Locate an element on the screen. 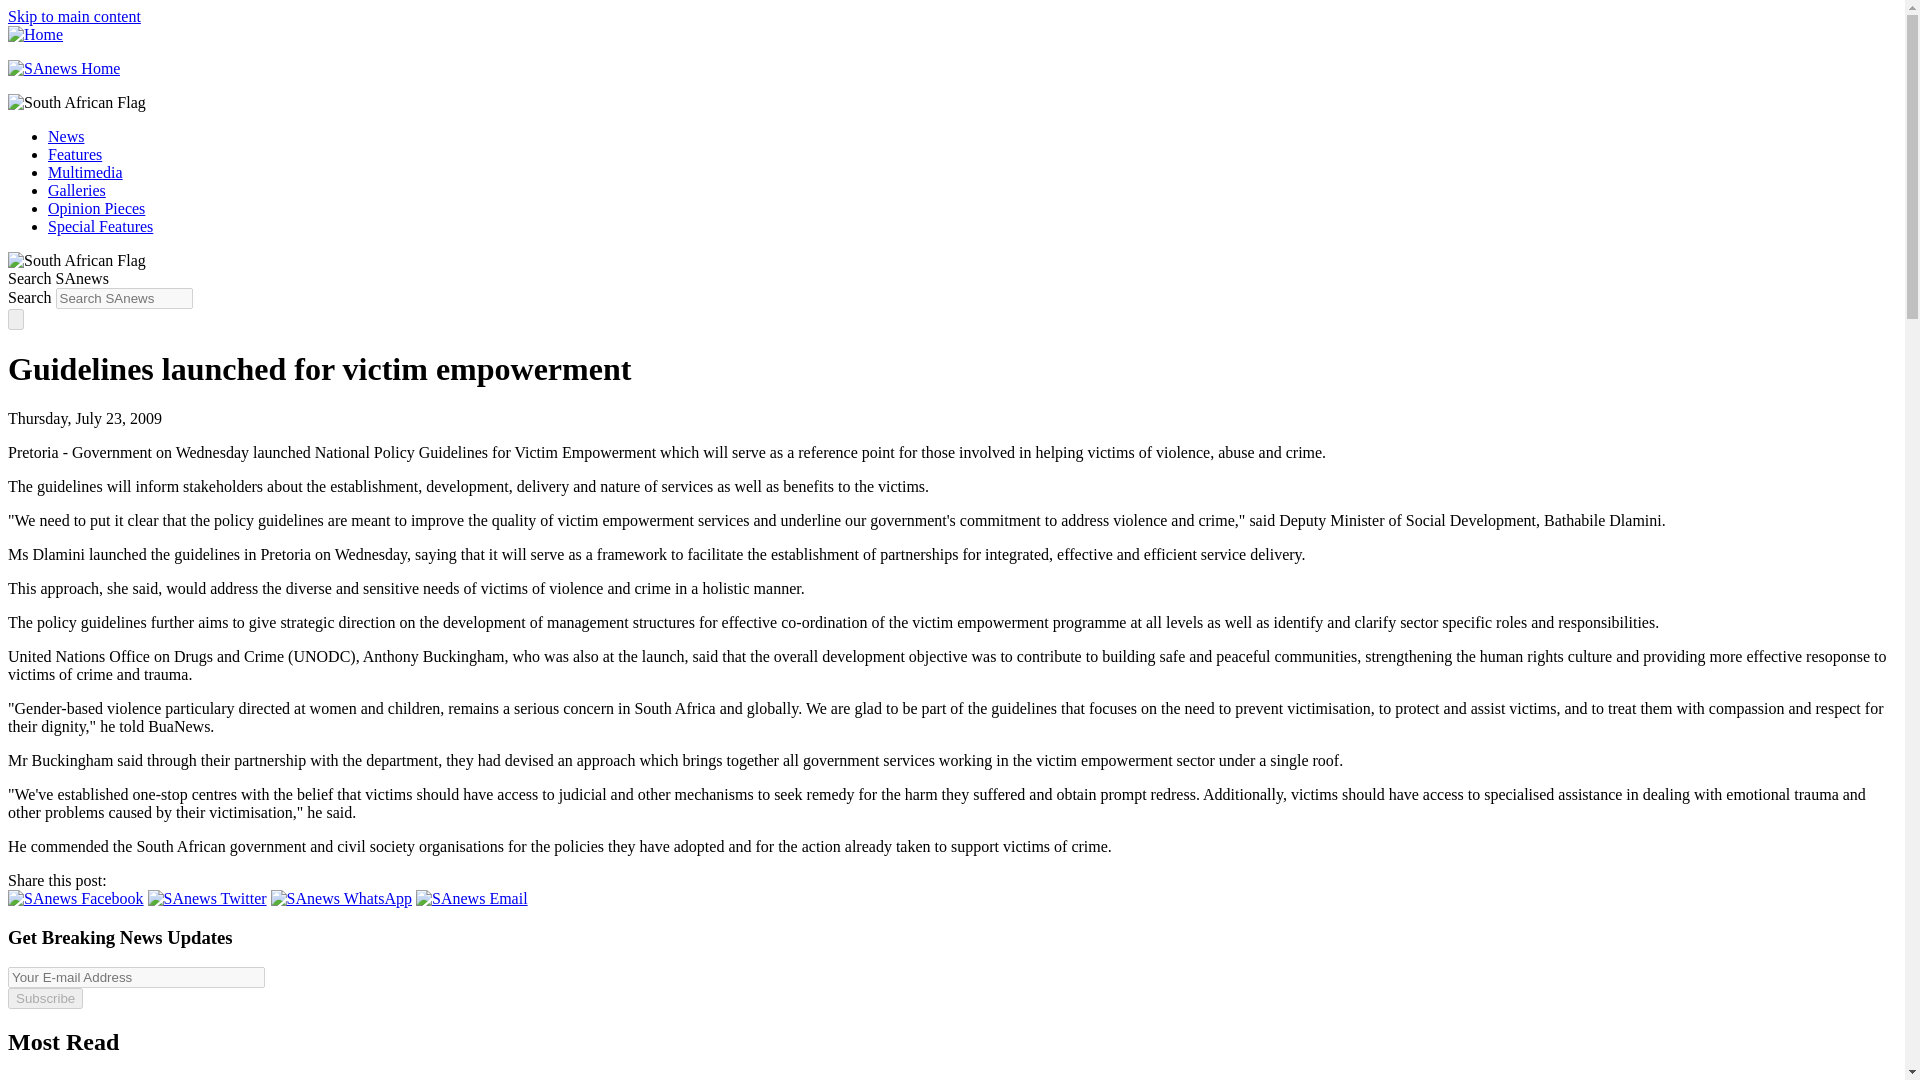  News is located at coordinates (66, 136).